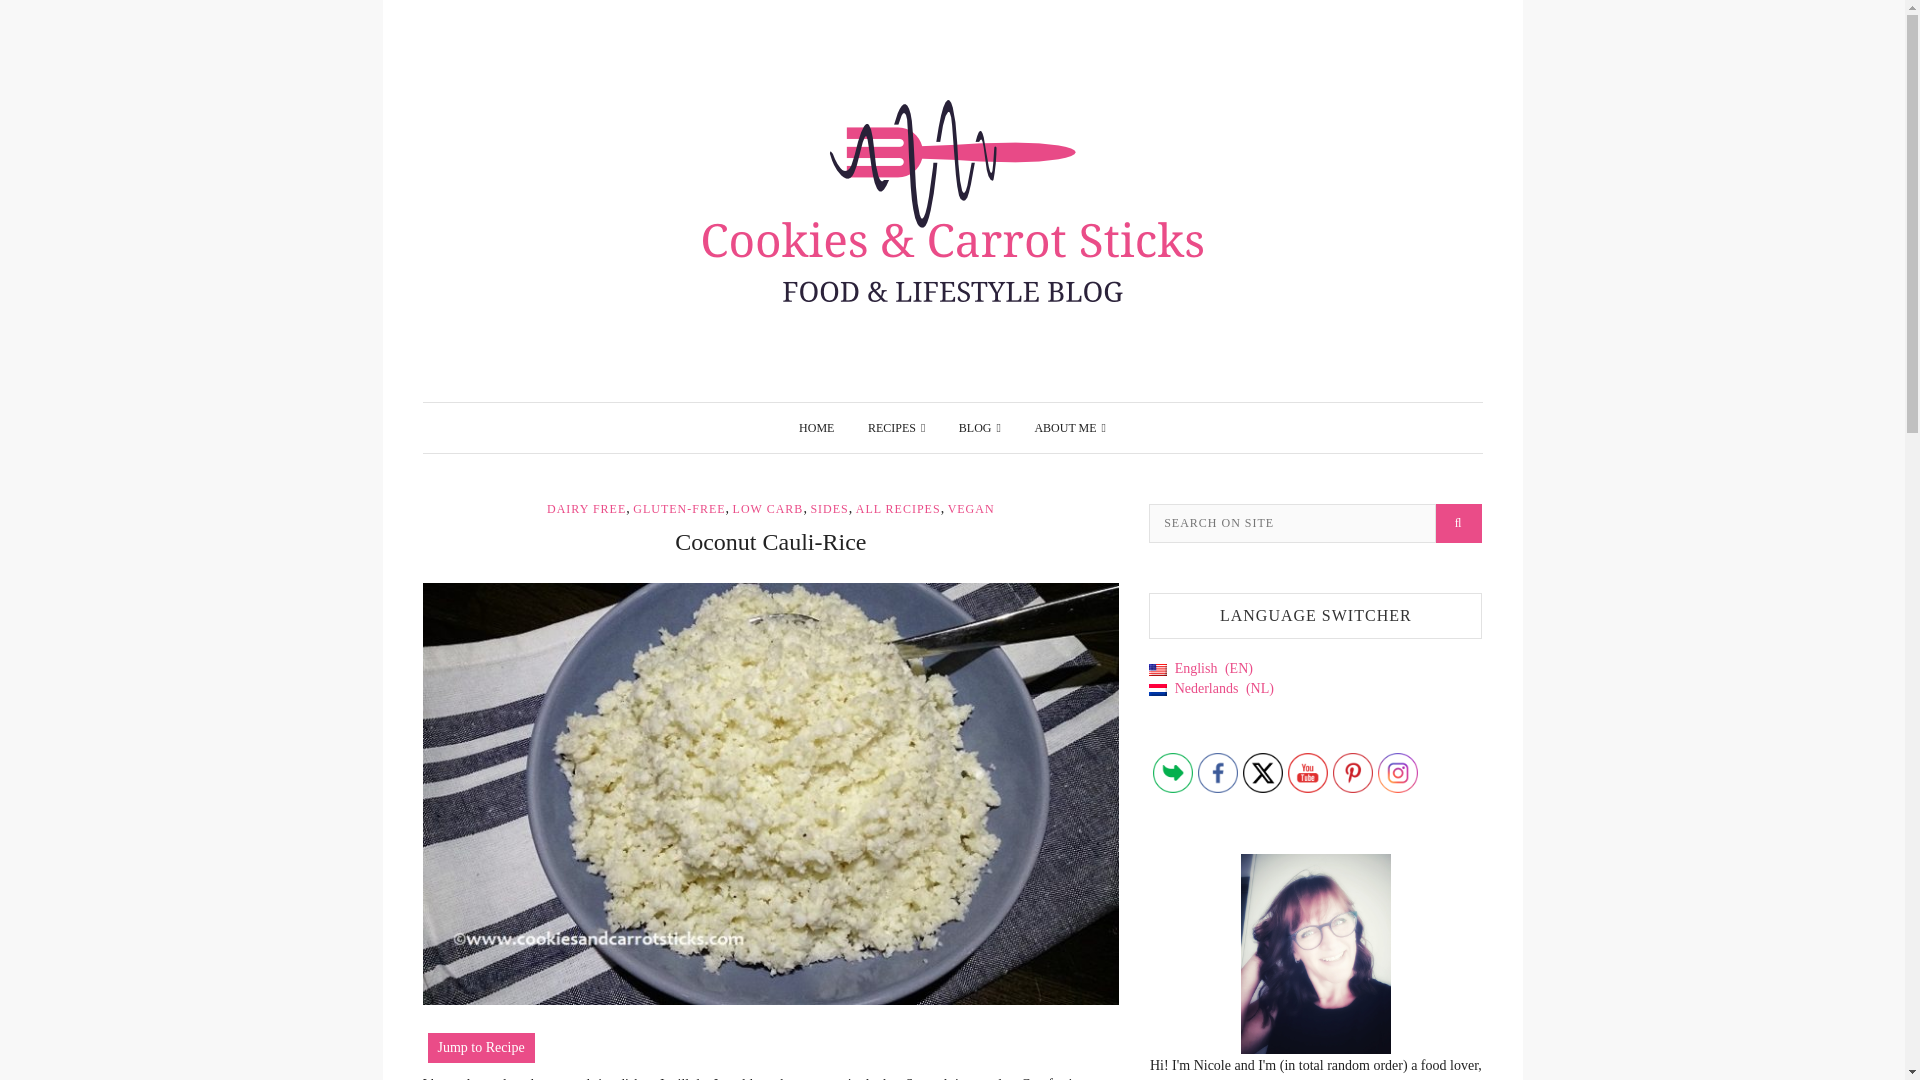 This screenshot has height=1080, width=1920. Describe the element at coordinates (679, 509) in the screenshot. I see `GLUTEN-FREE` at that location.